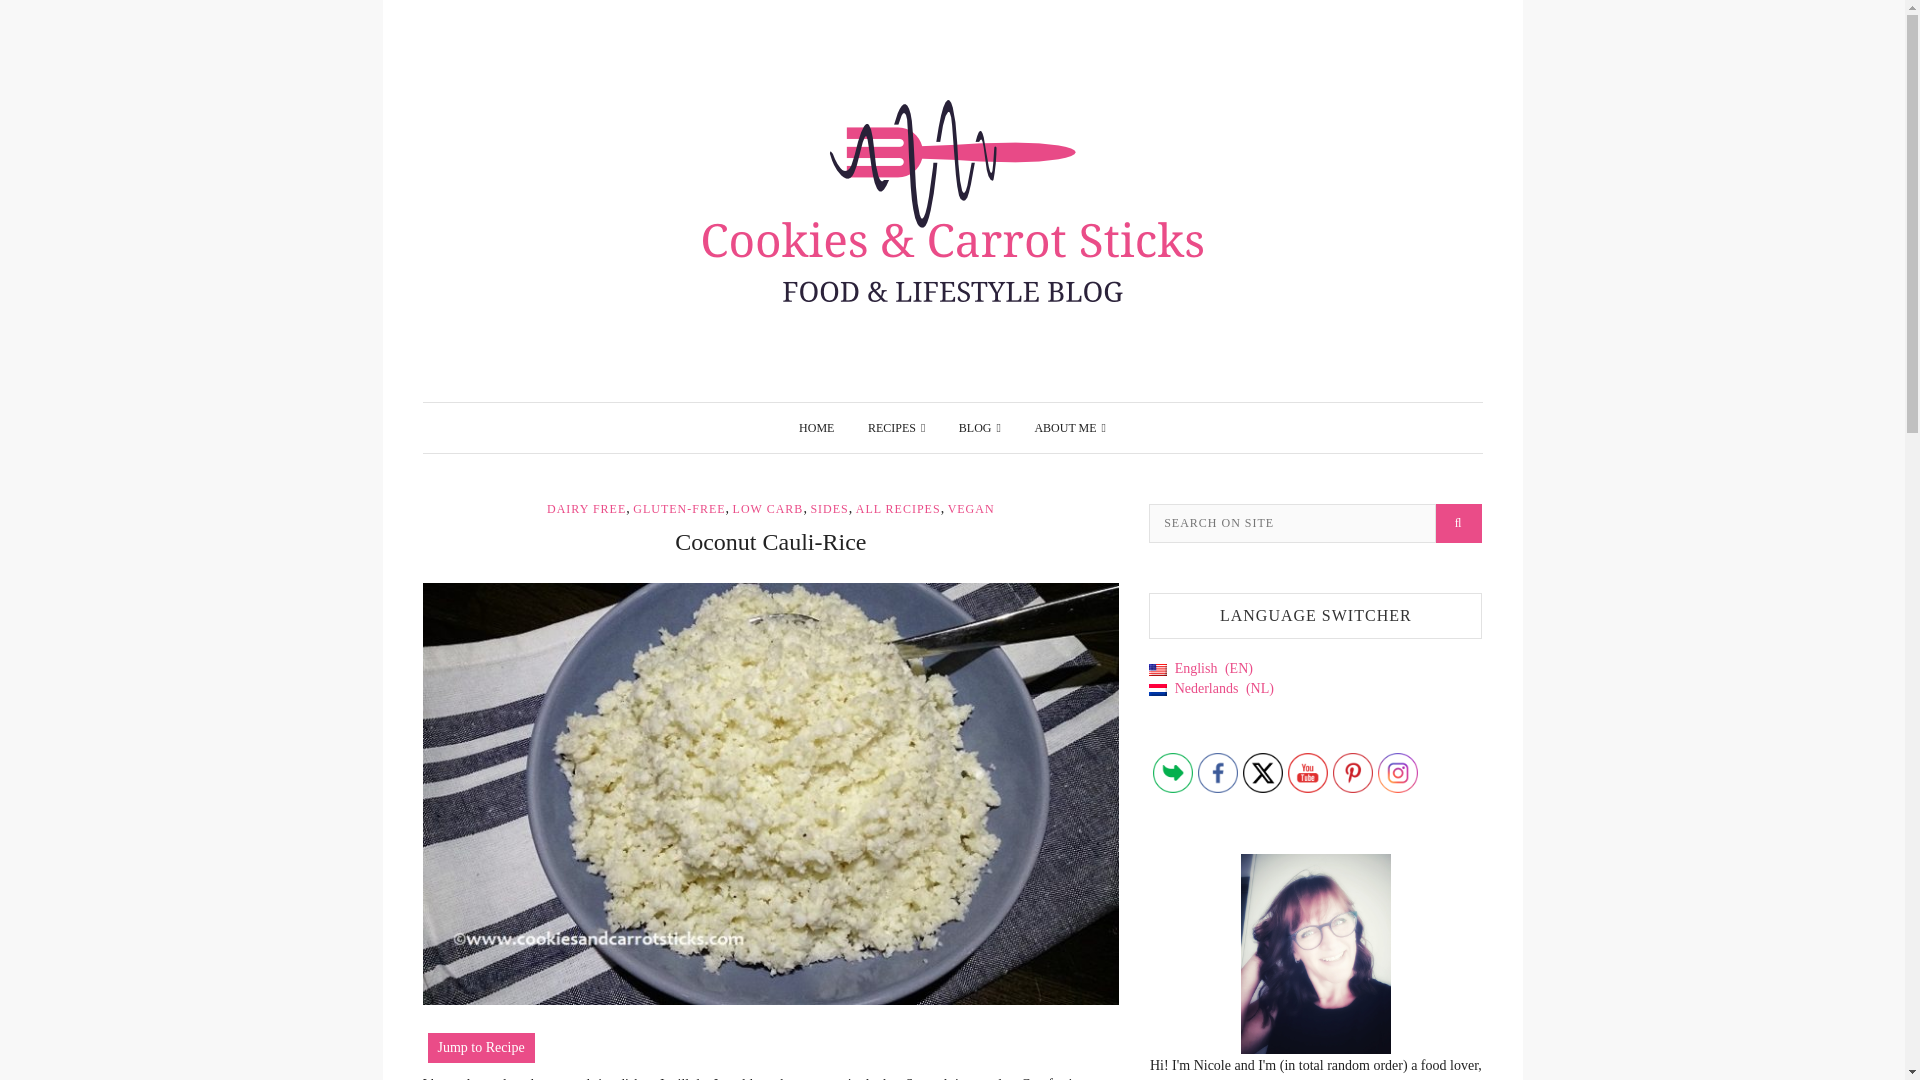 This screenshot has height=1080, width=1920. Describe the element at coordinates (679, 509) in the screenshot. I see `GLUTEN-FREE` at that location.